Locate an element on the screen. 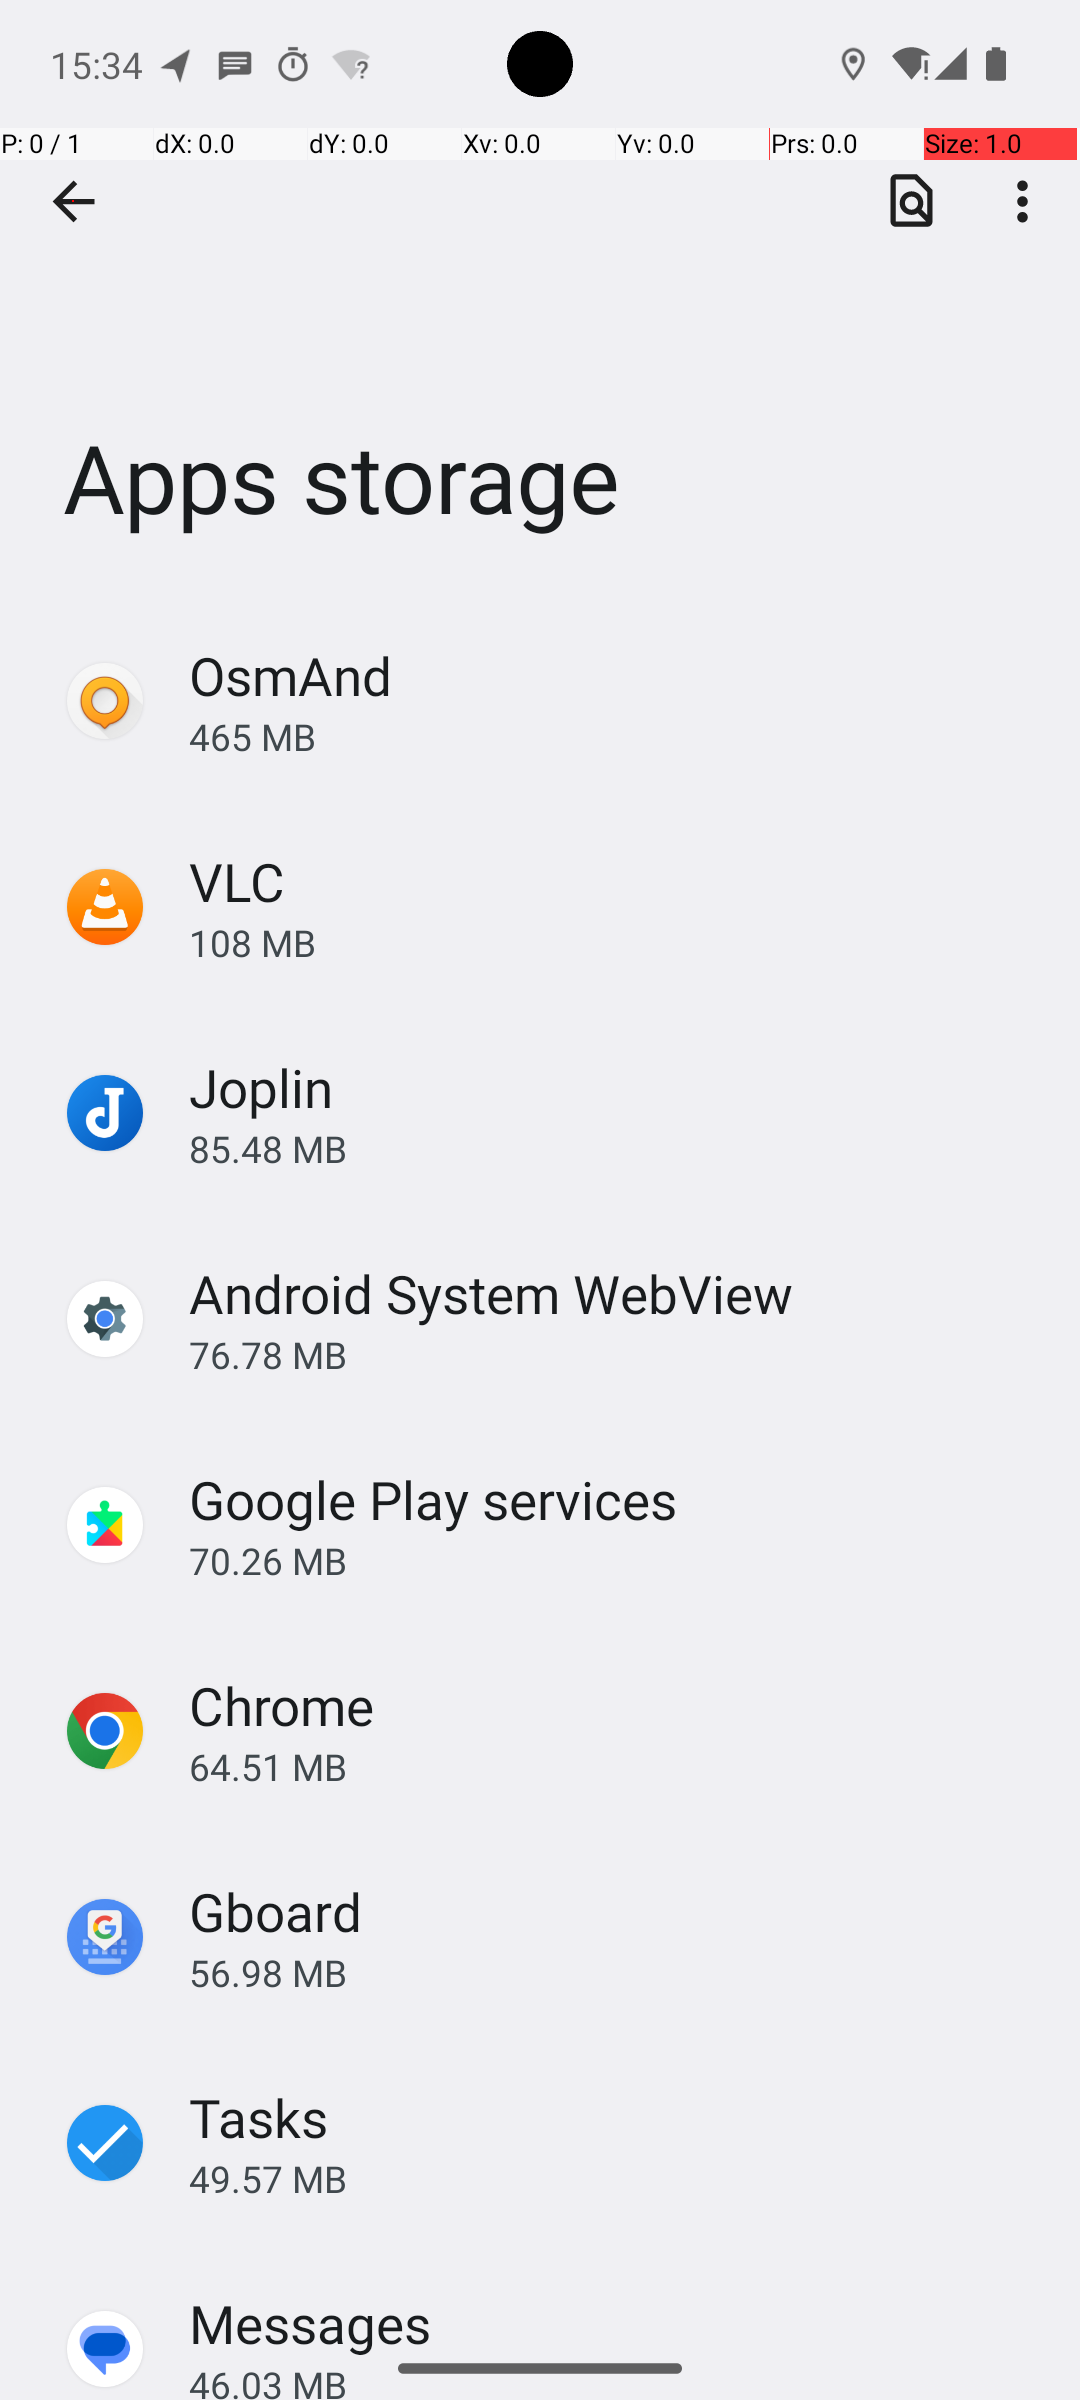  64.51 MB is located at coordinates (614, 1766).